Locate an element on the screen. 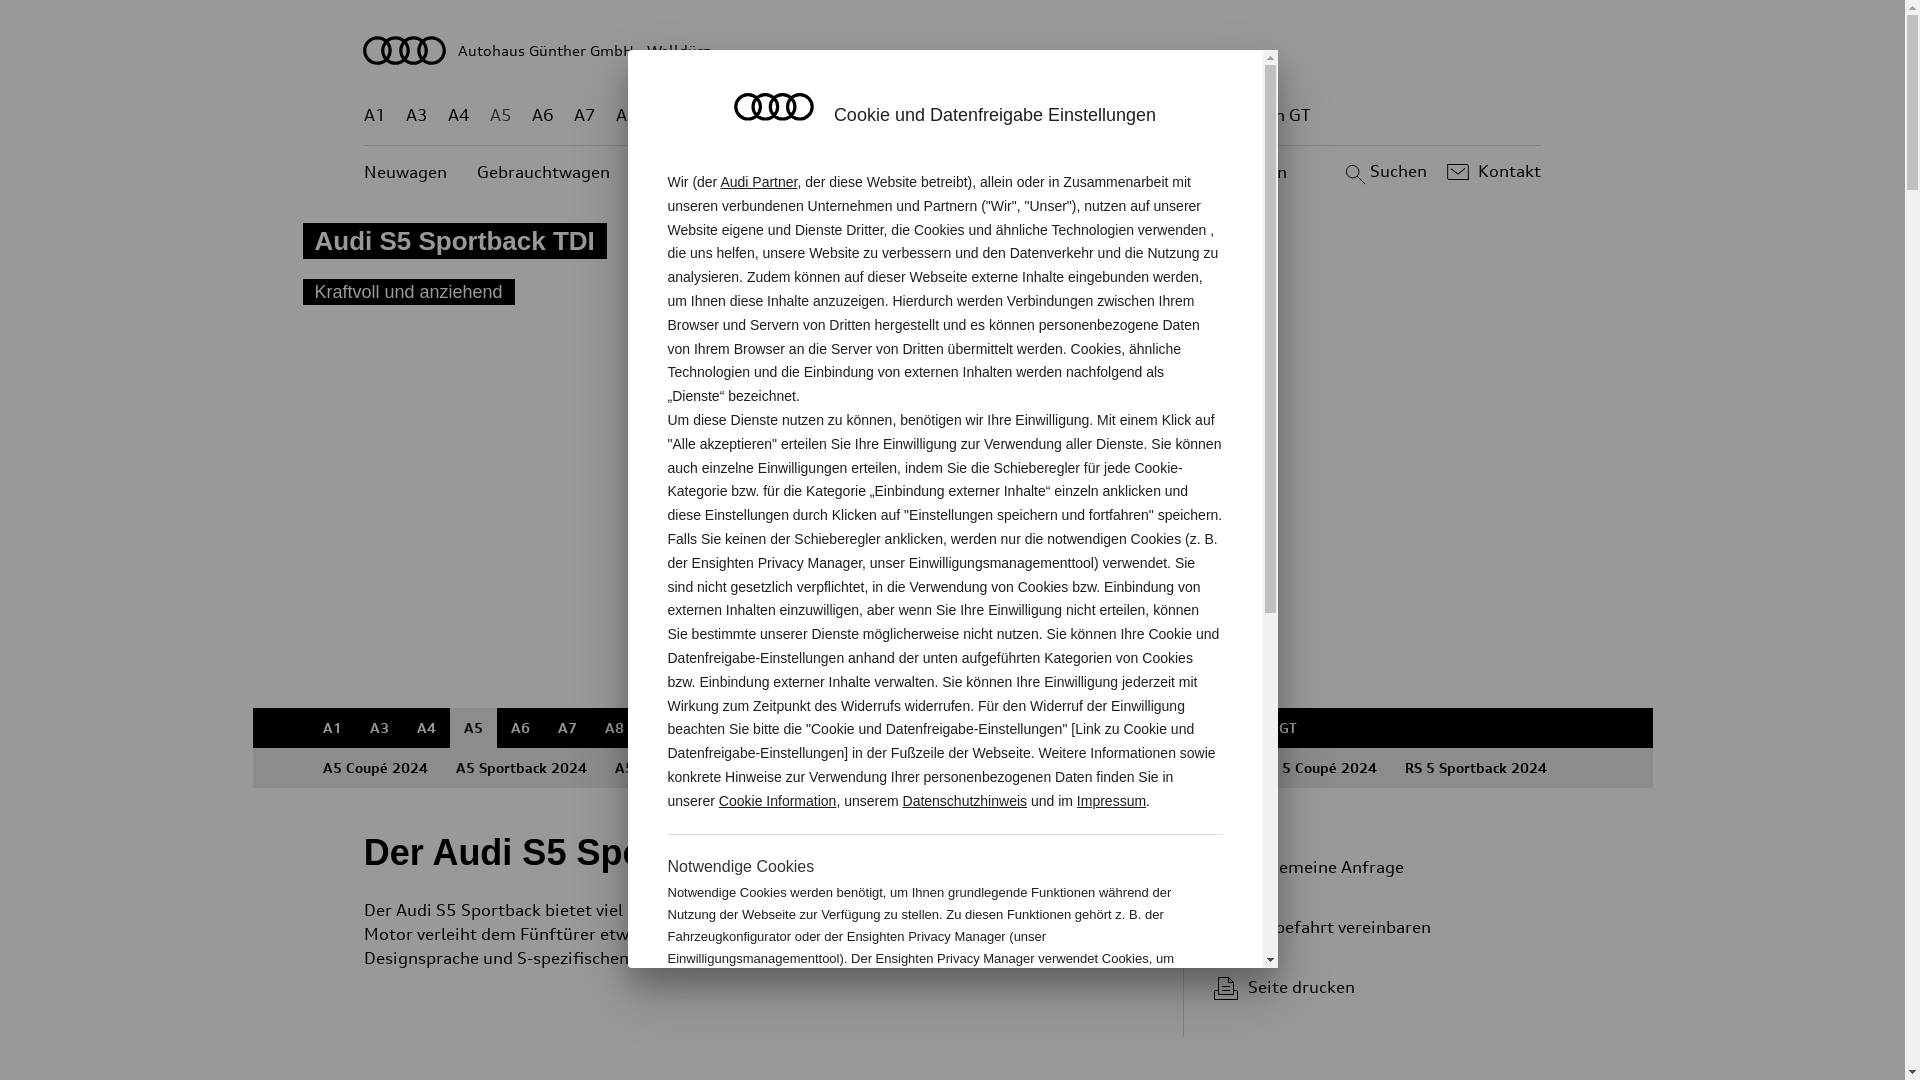 Image resolution: width=1920 pixels, height=1080 pixels. Impressum is located at coordinates (1112, 801).